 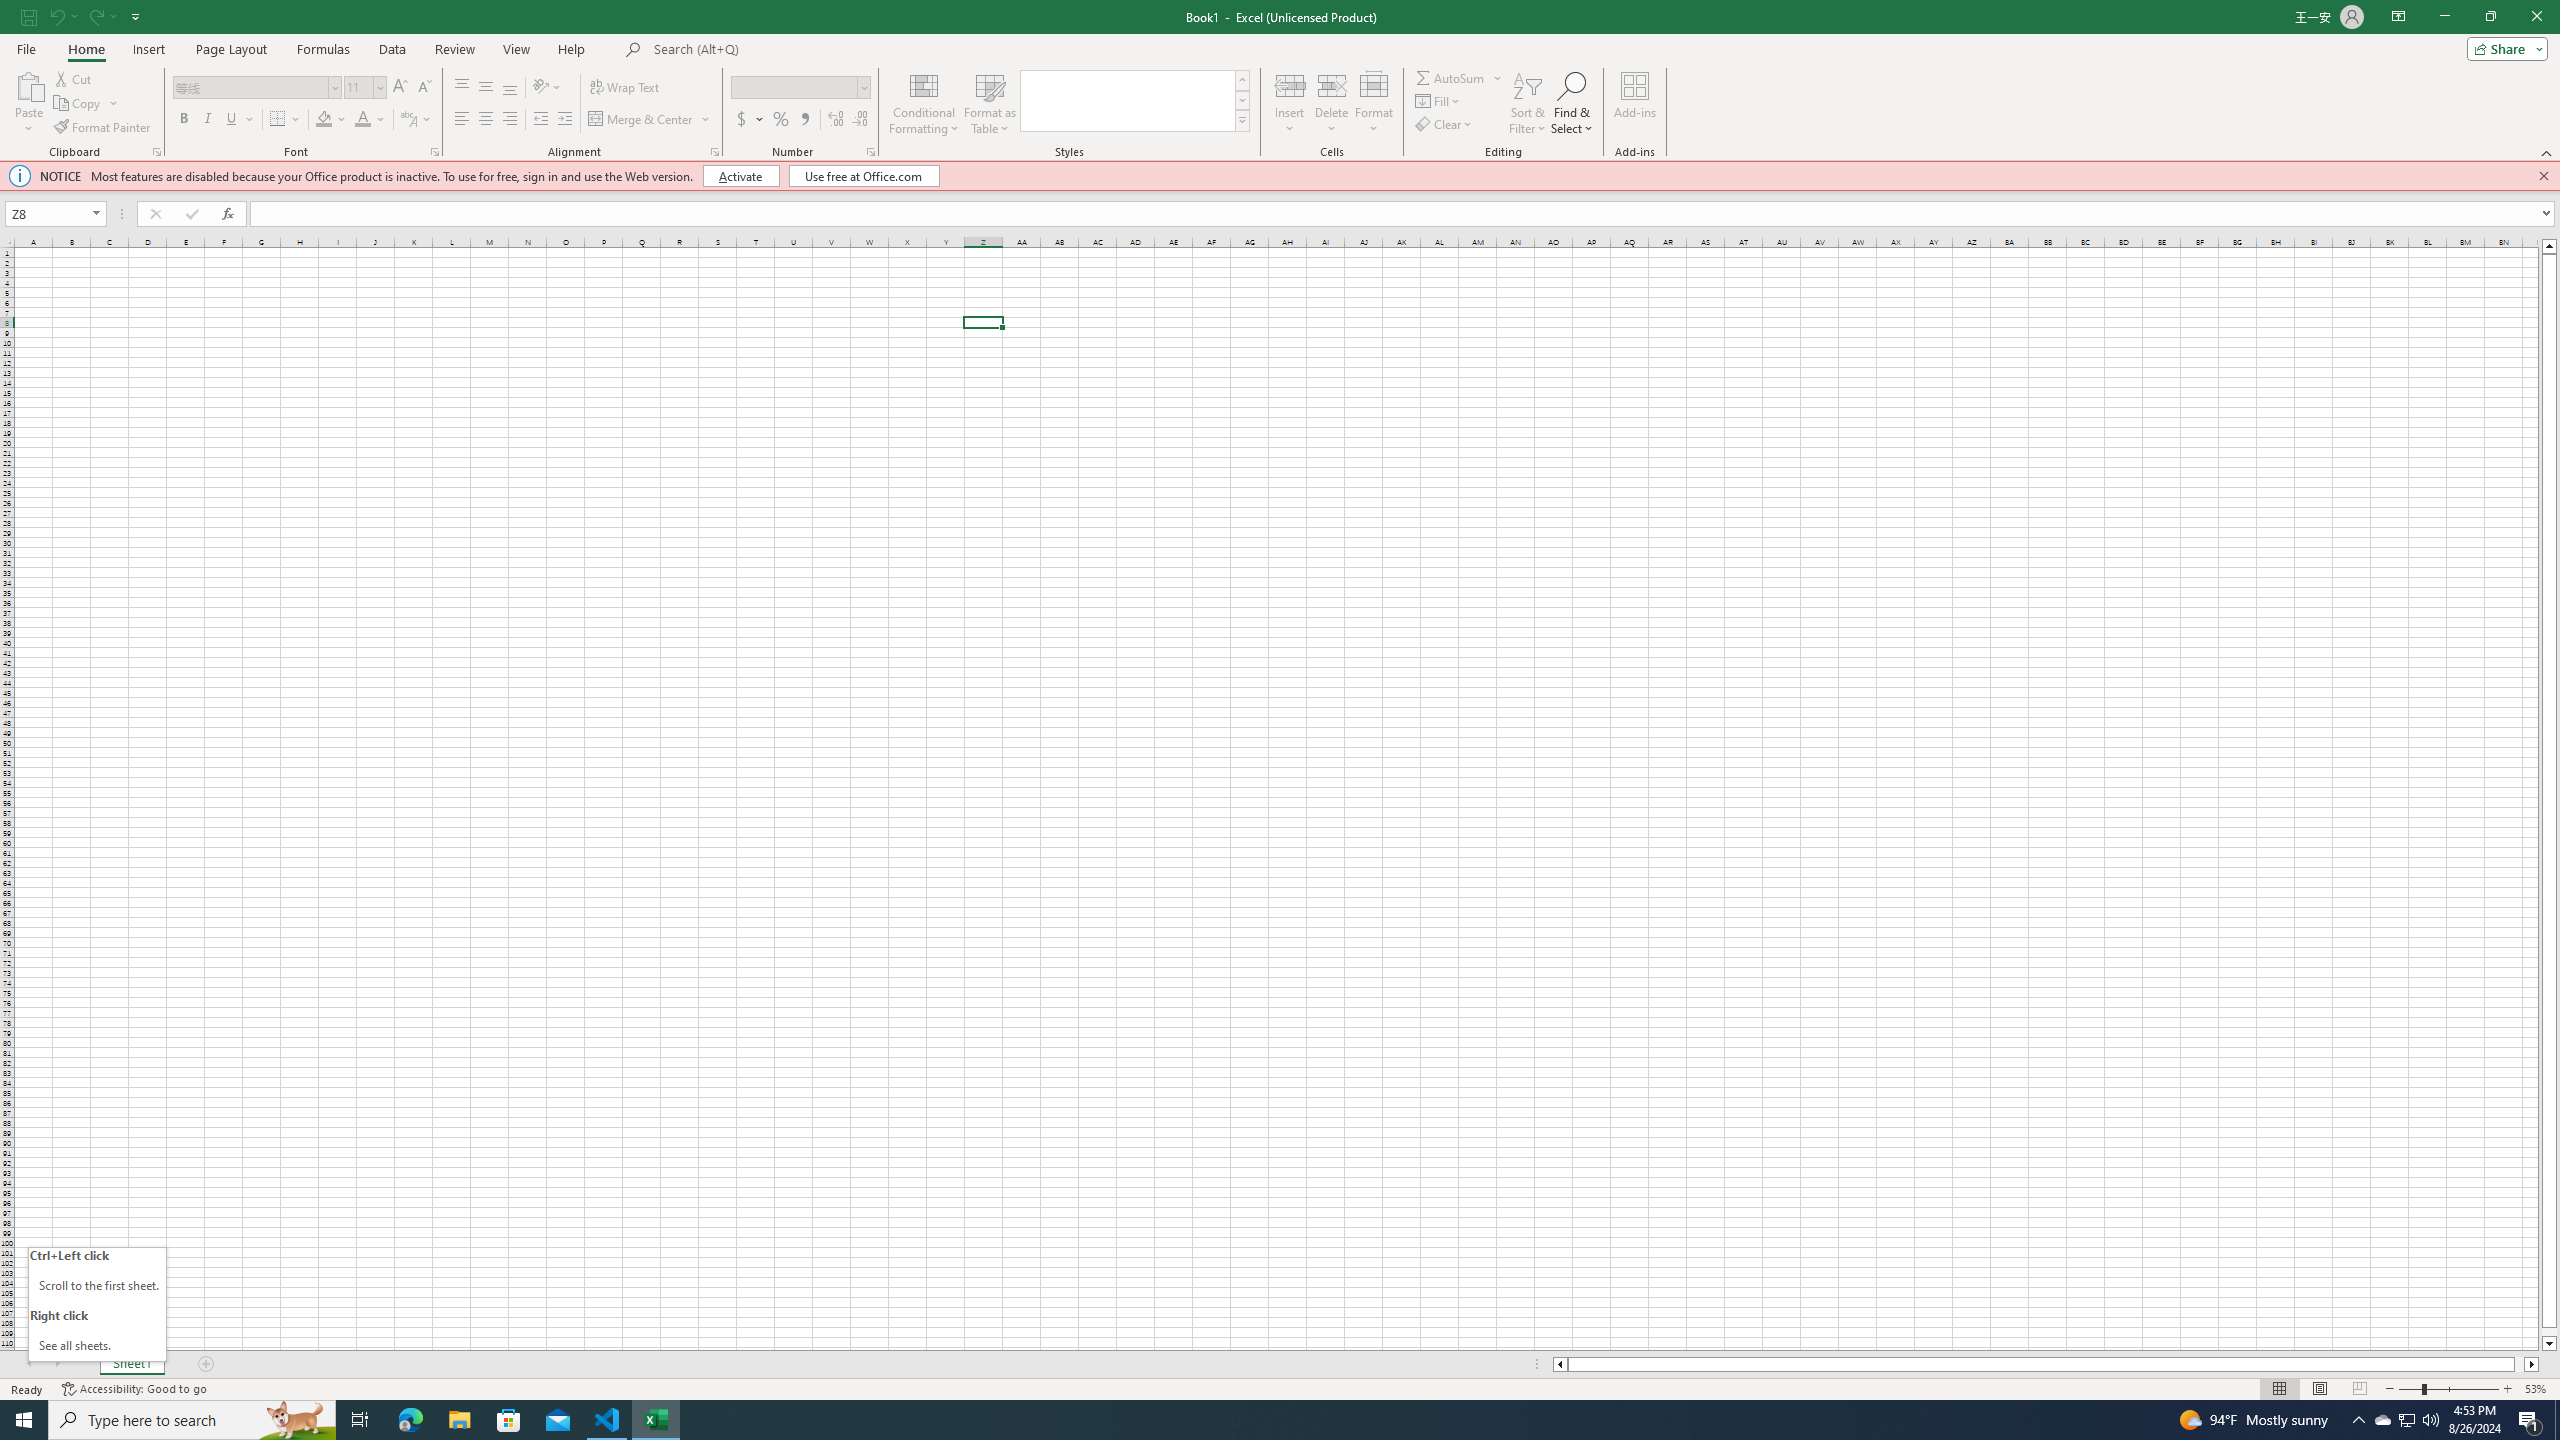 What do you see at coordinates (94, 16) in the screenshot?
I see `Redo` at bounding box center [94, 16].